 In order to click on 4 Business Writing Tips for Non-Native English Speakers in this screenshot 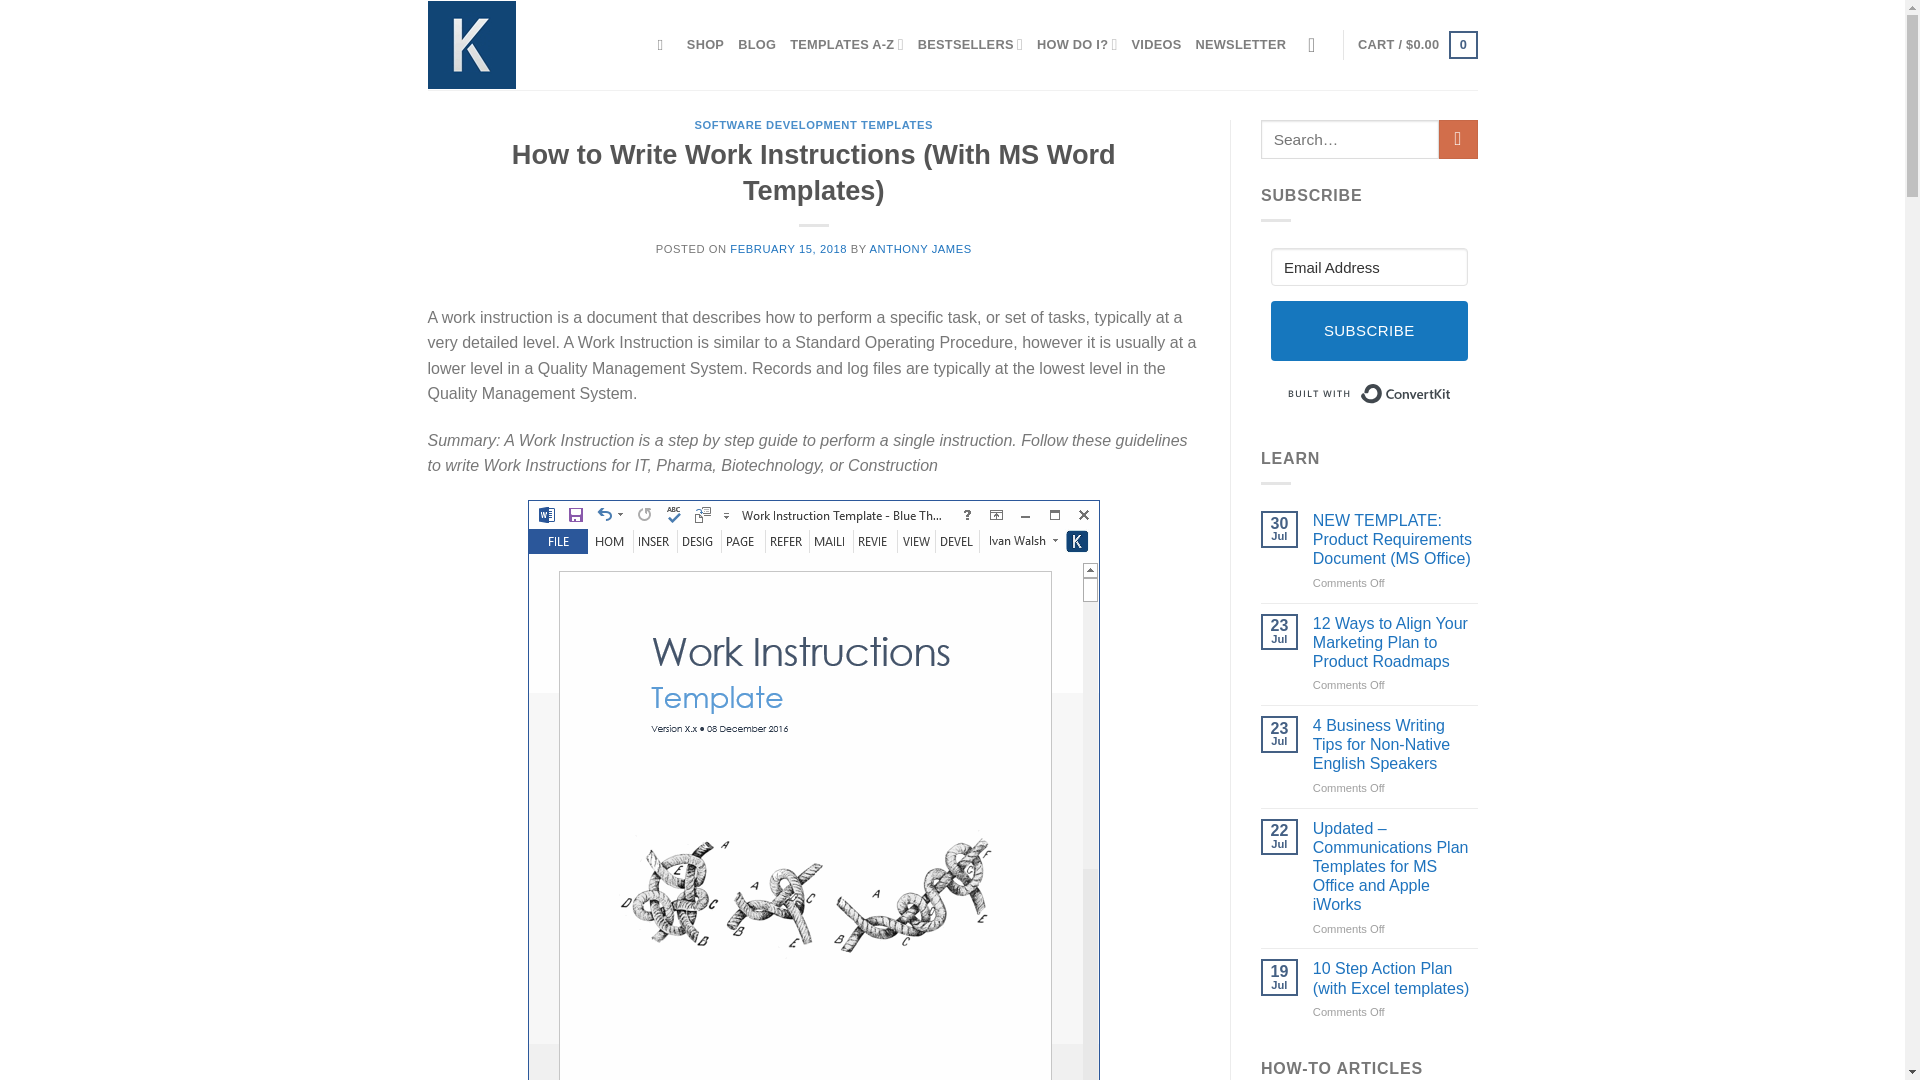, I will do `click(1396, 745)`.